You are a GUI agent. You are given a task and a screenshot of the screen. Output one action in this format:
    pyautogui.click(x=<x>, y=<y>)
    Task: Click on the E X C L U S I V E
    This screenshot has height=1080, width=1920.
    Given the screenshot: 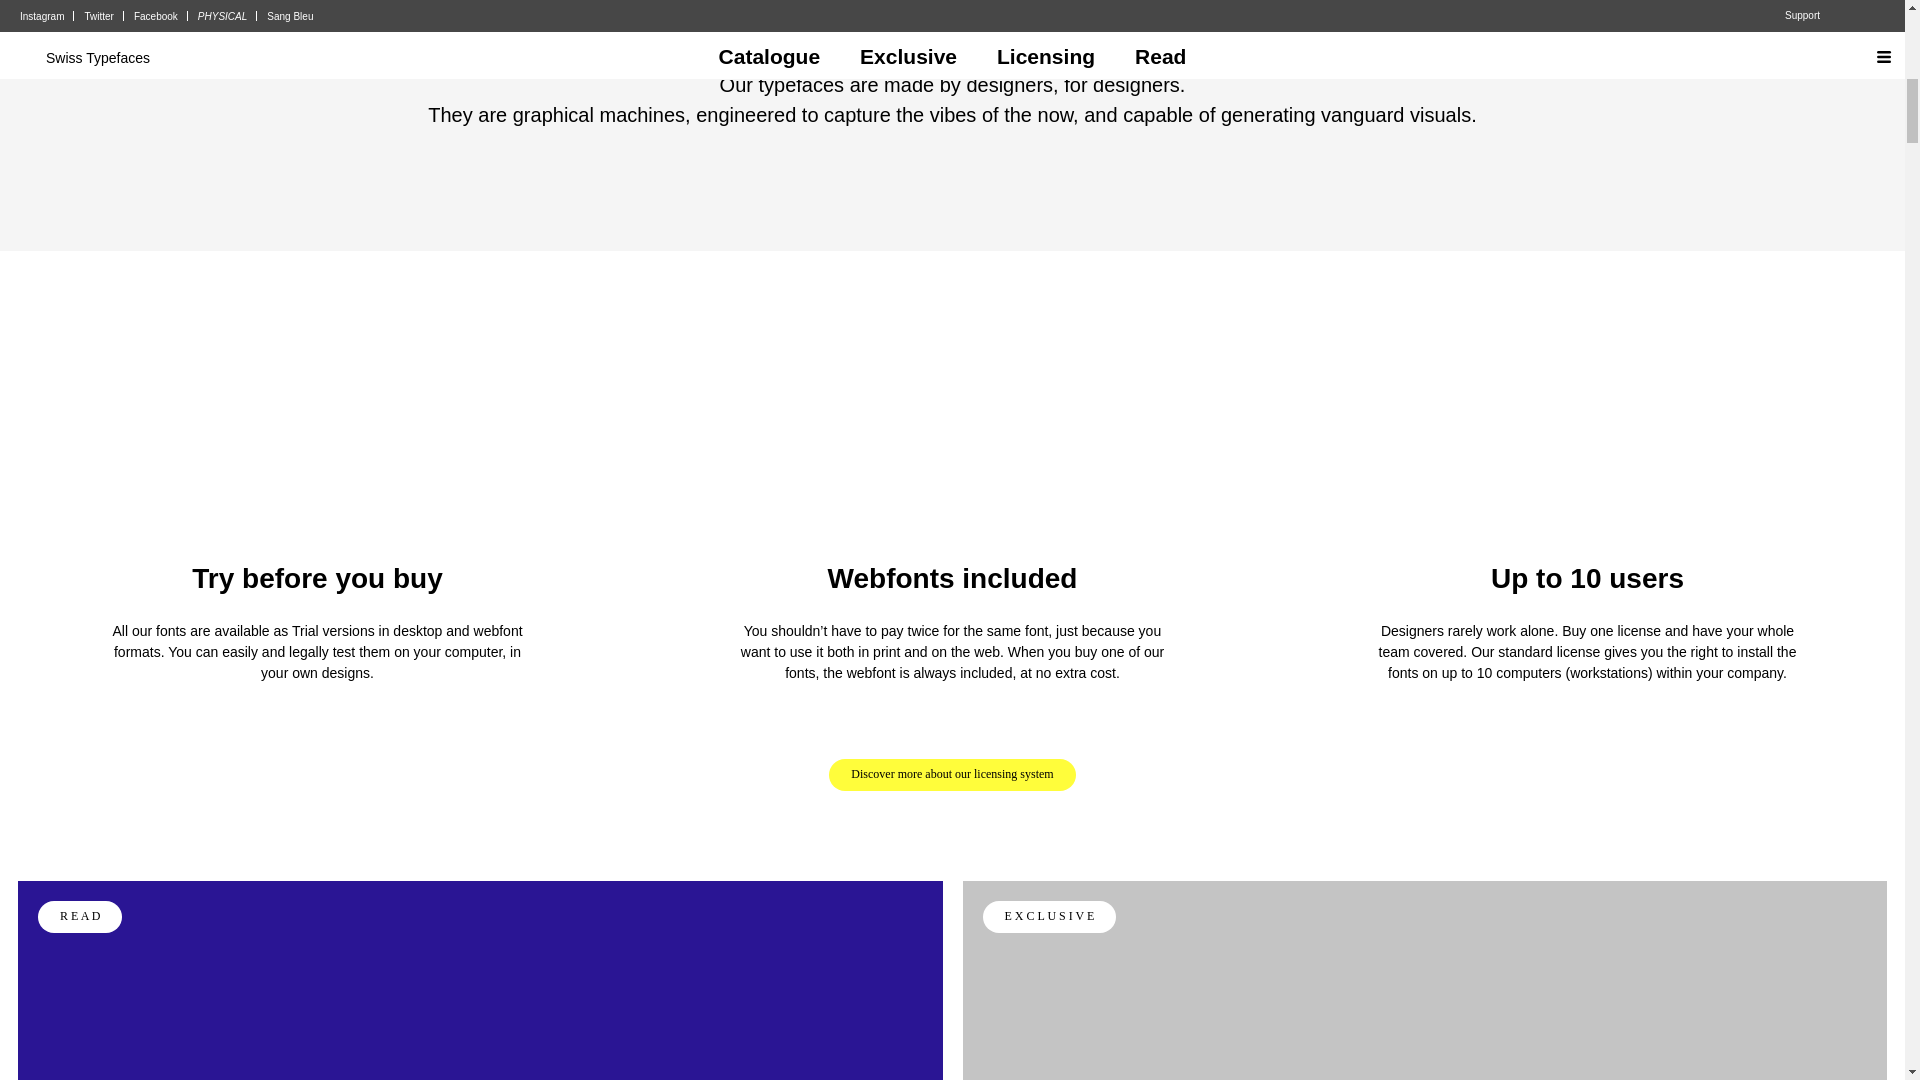 What is the action you would take?
    pyautogui.click(x=1424, y=980)
    